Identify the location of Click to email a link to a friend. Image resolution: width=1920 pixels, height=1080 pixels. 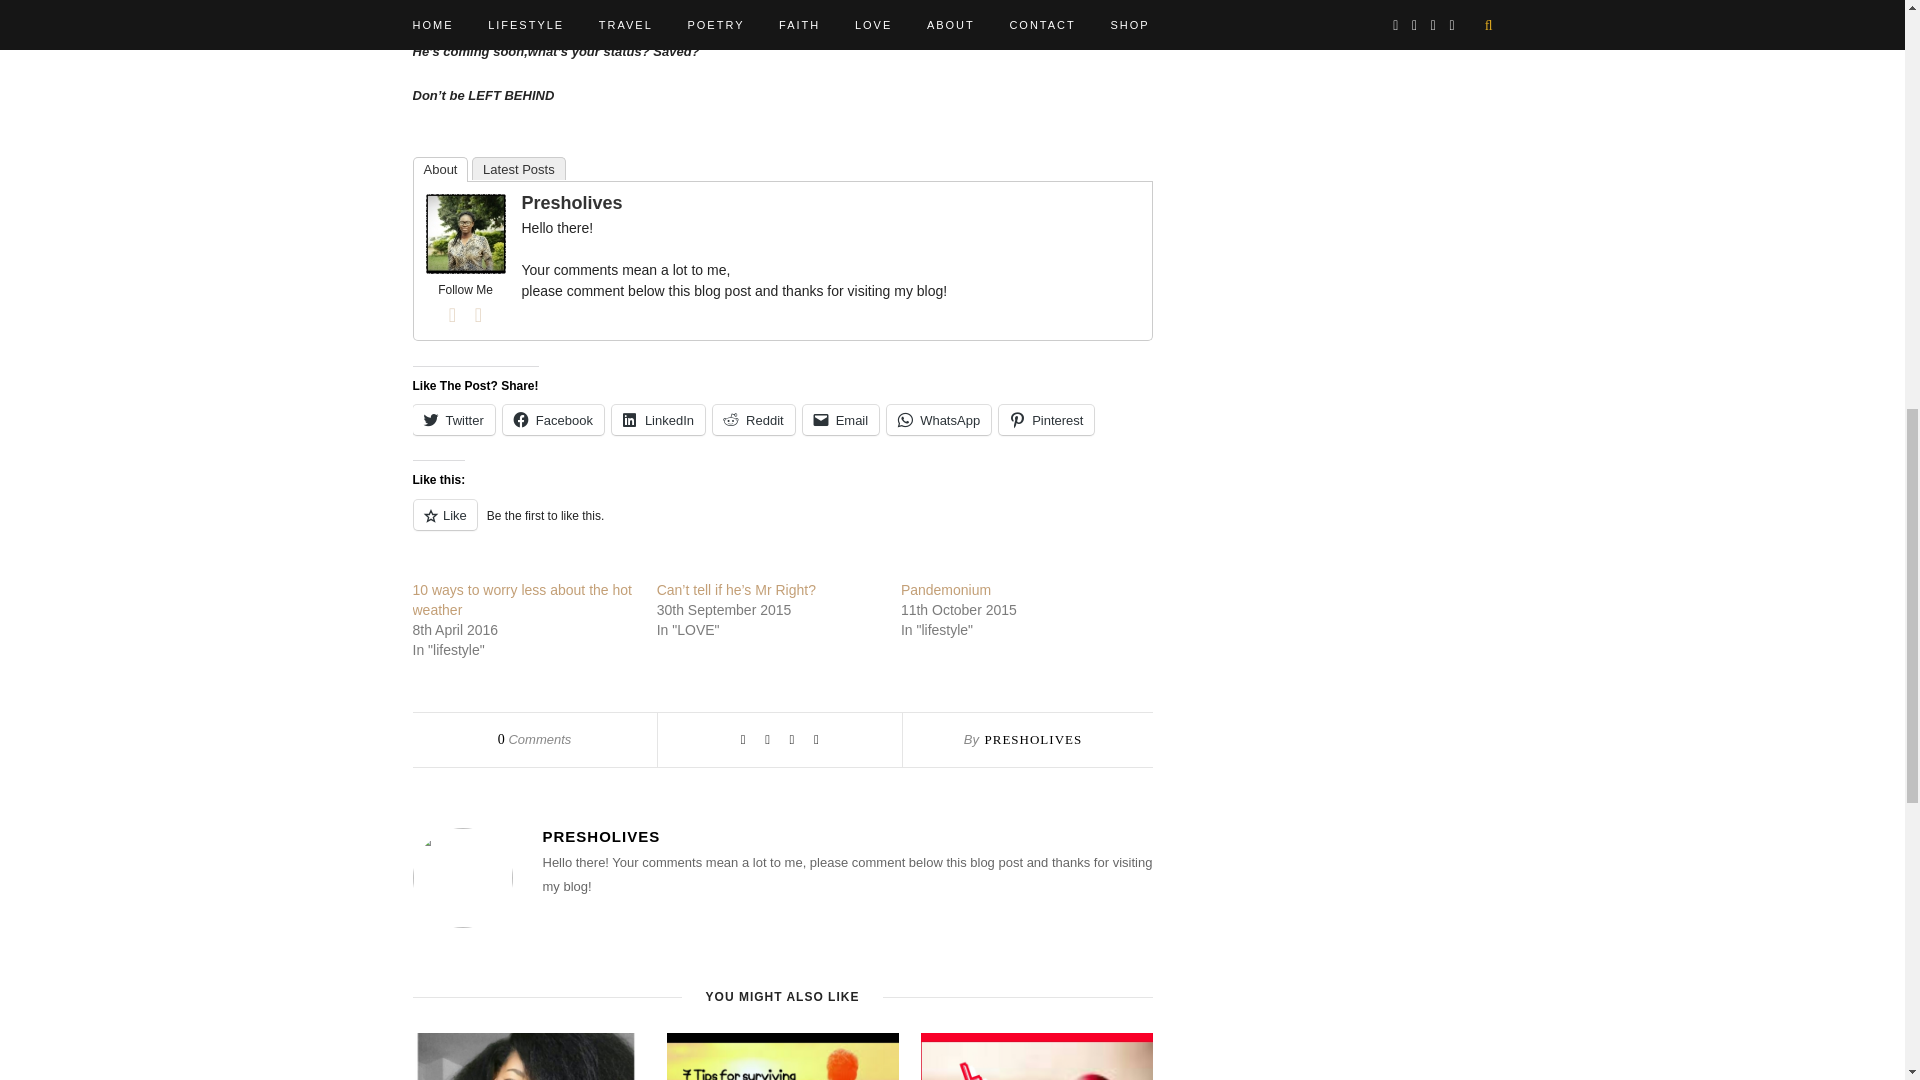
(840, 420).